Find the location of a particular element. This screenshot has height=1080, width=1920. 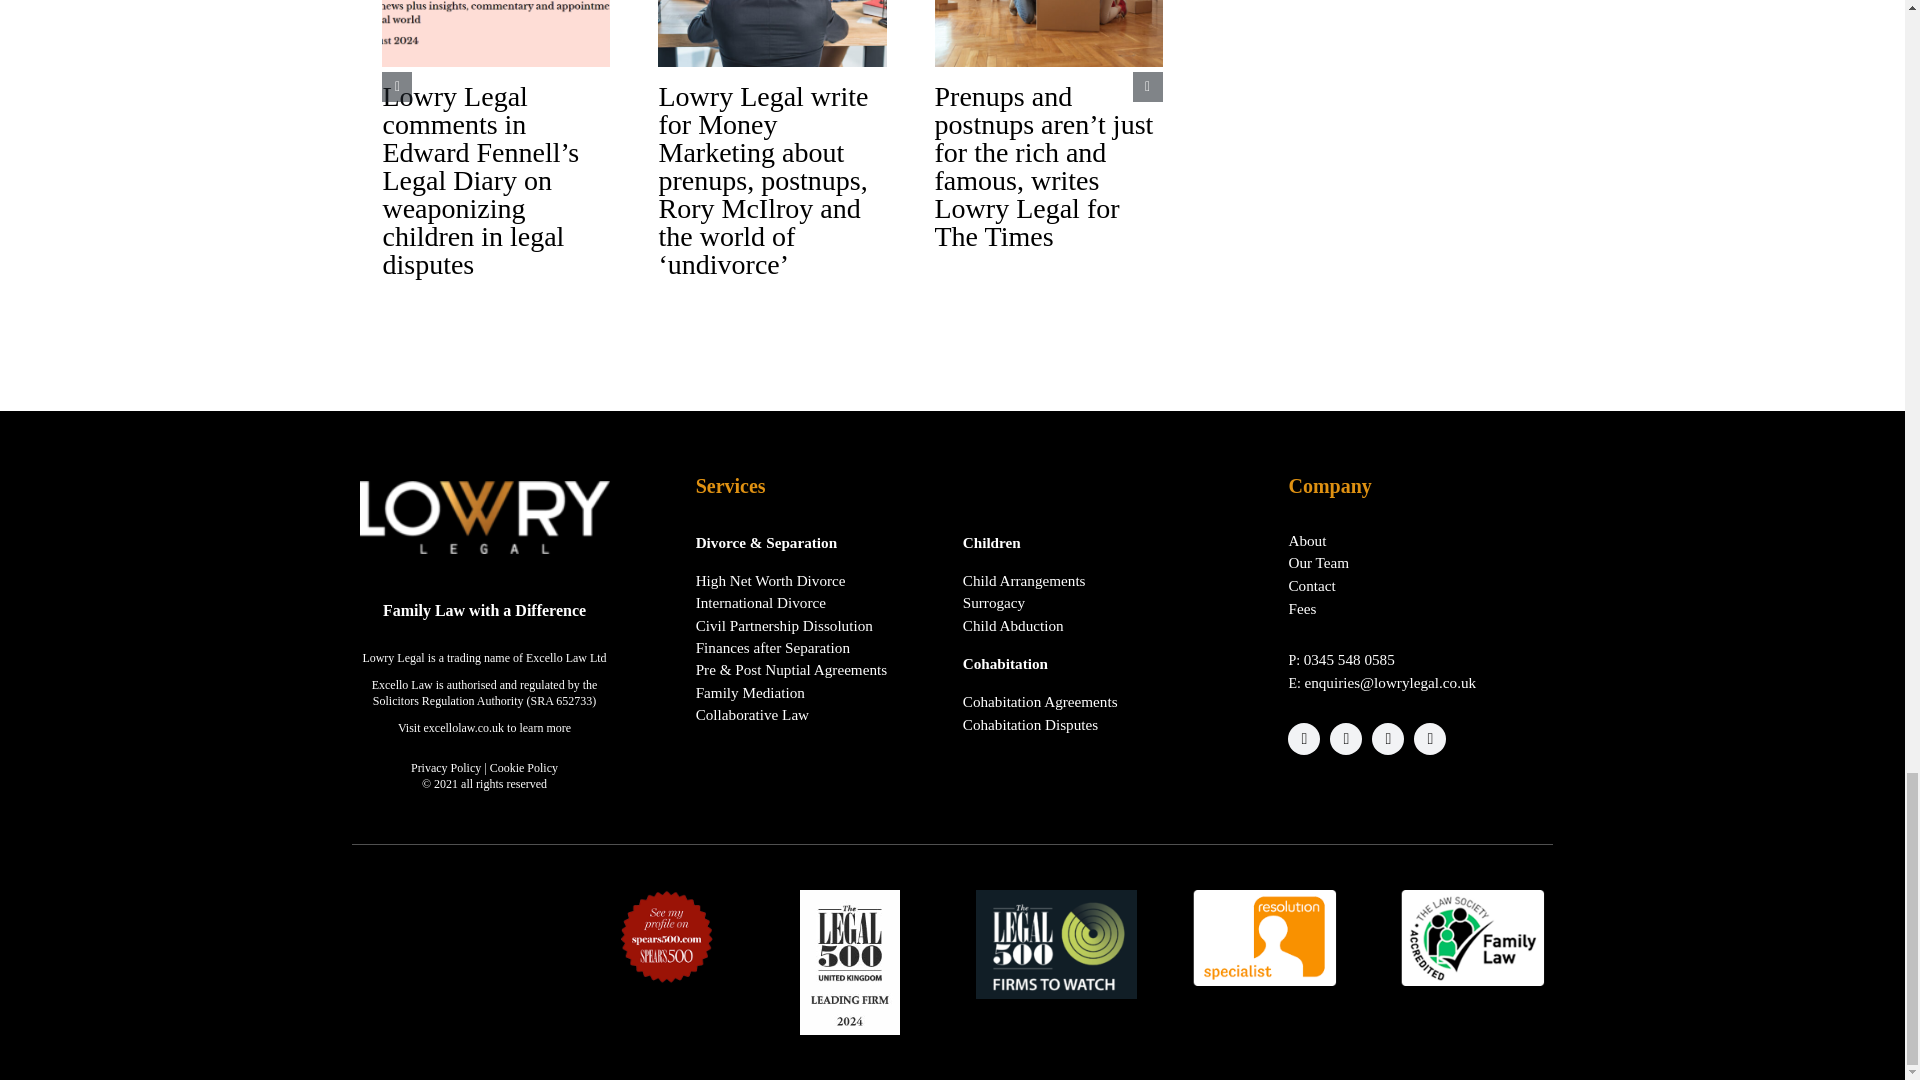

Law Society Family Law Accredited is located at coordinates (1472, 938).